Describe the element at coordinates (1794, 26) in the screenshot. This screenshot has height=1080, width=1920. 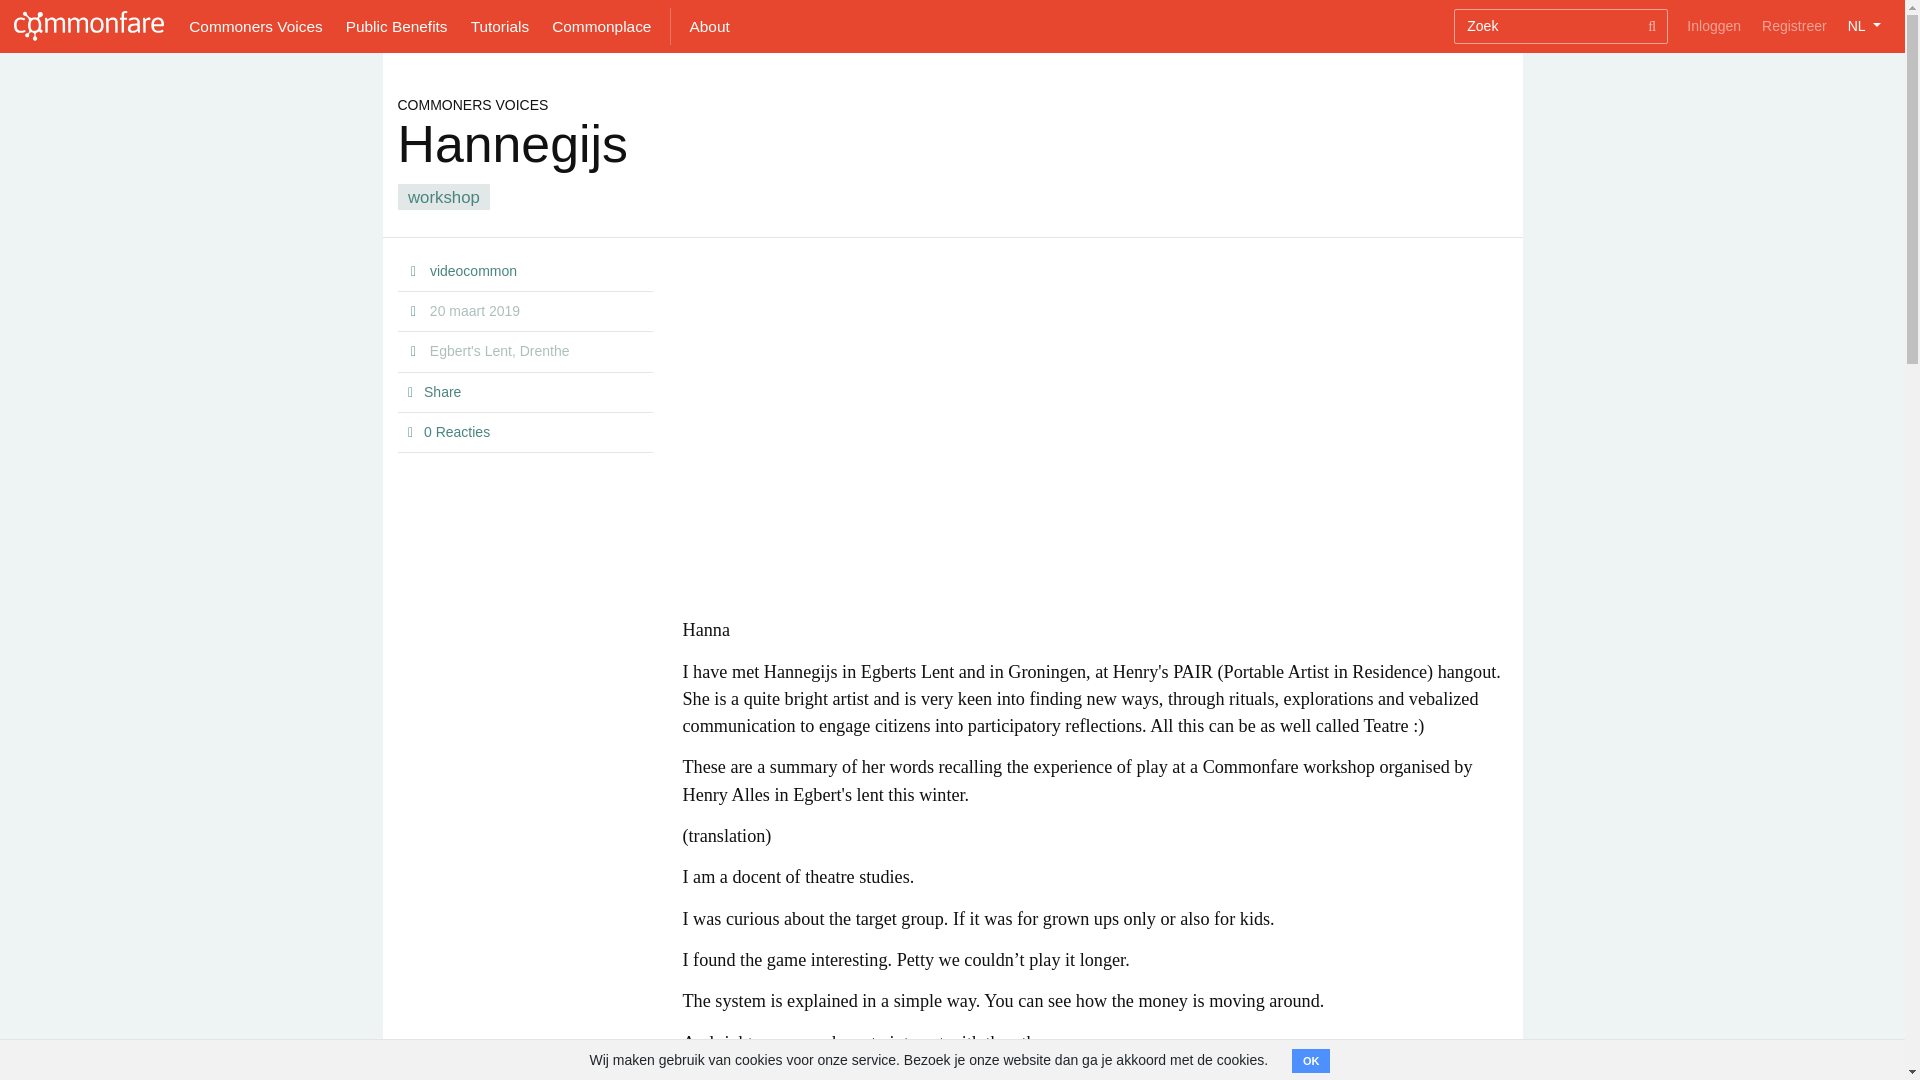
I see `Registreer` at that location.